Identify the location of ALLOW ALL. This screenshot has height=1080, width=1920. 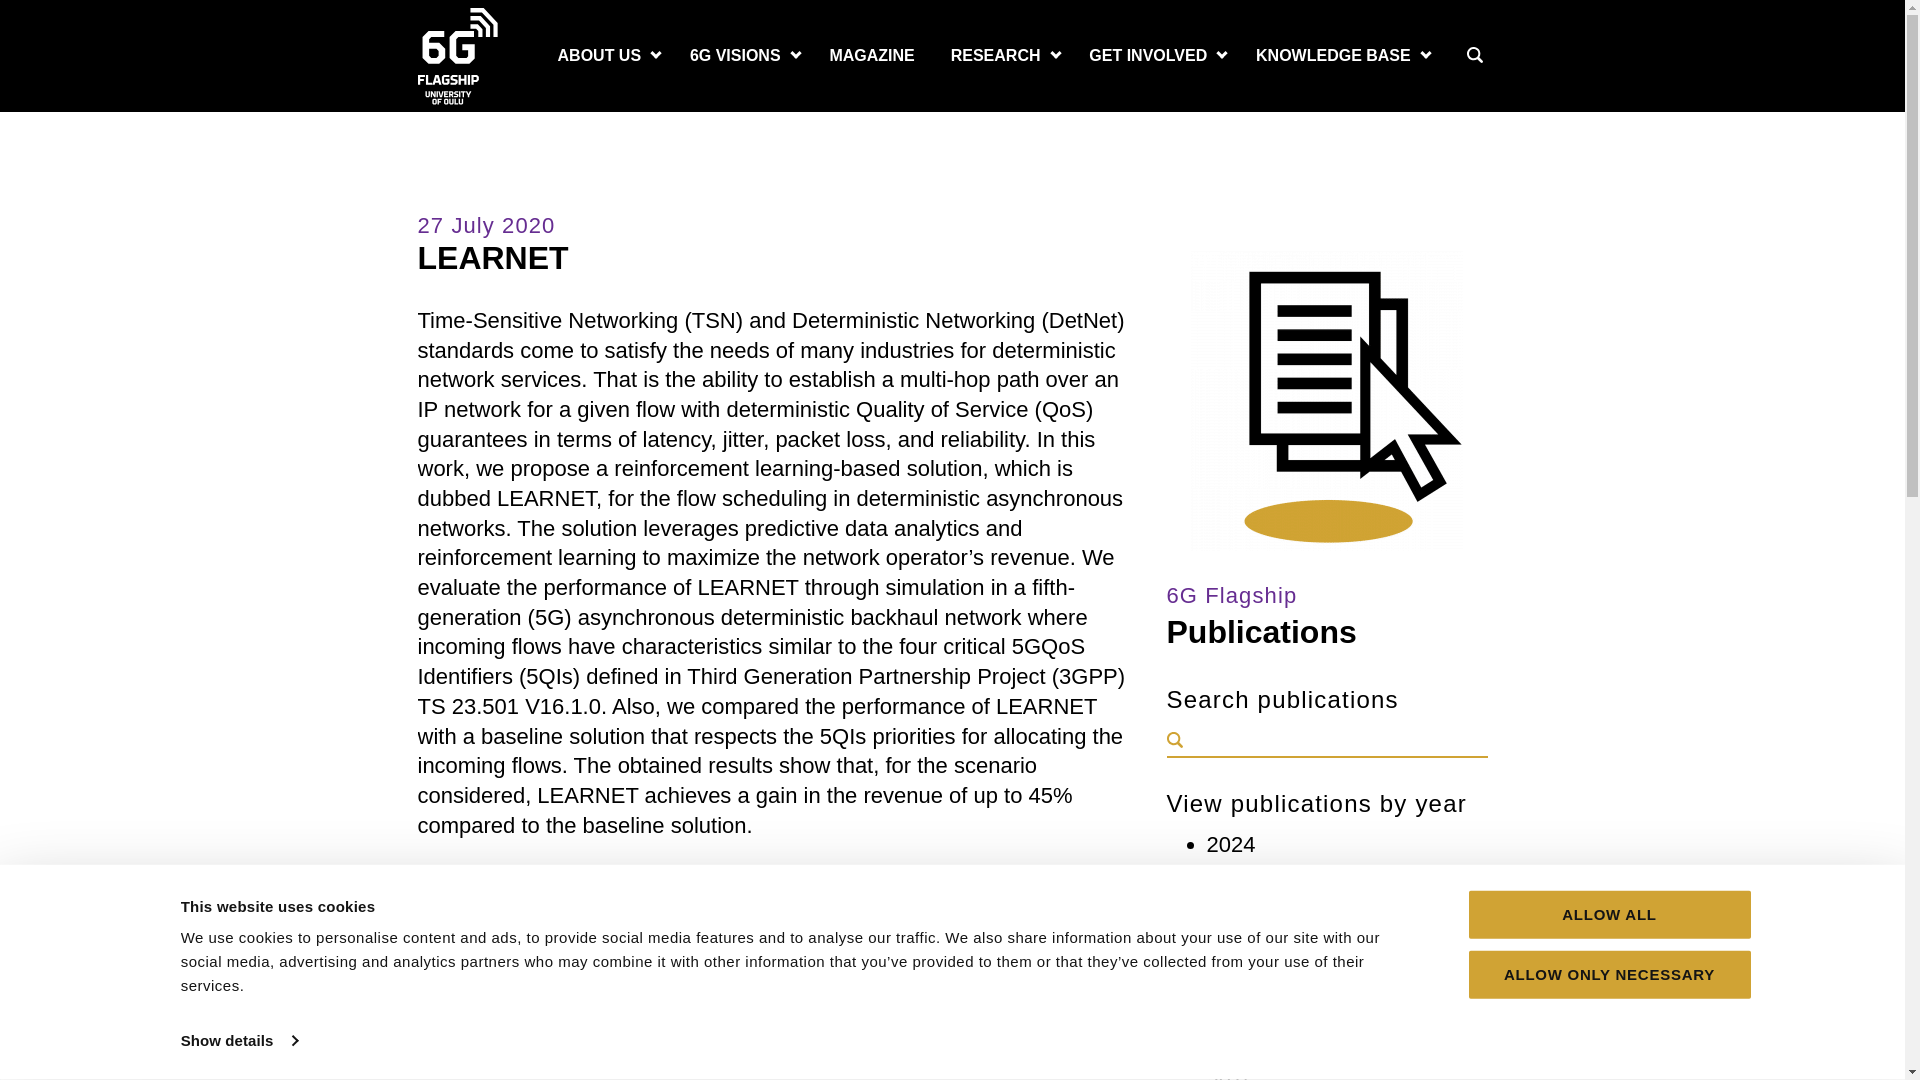
(1608, 914).